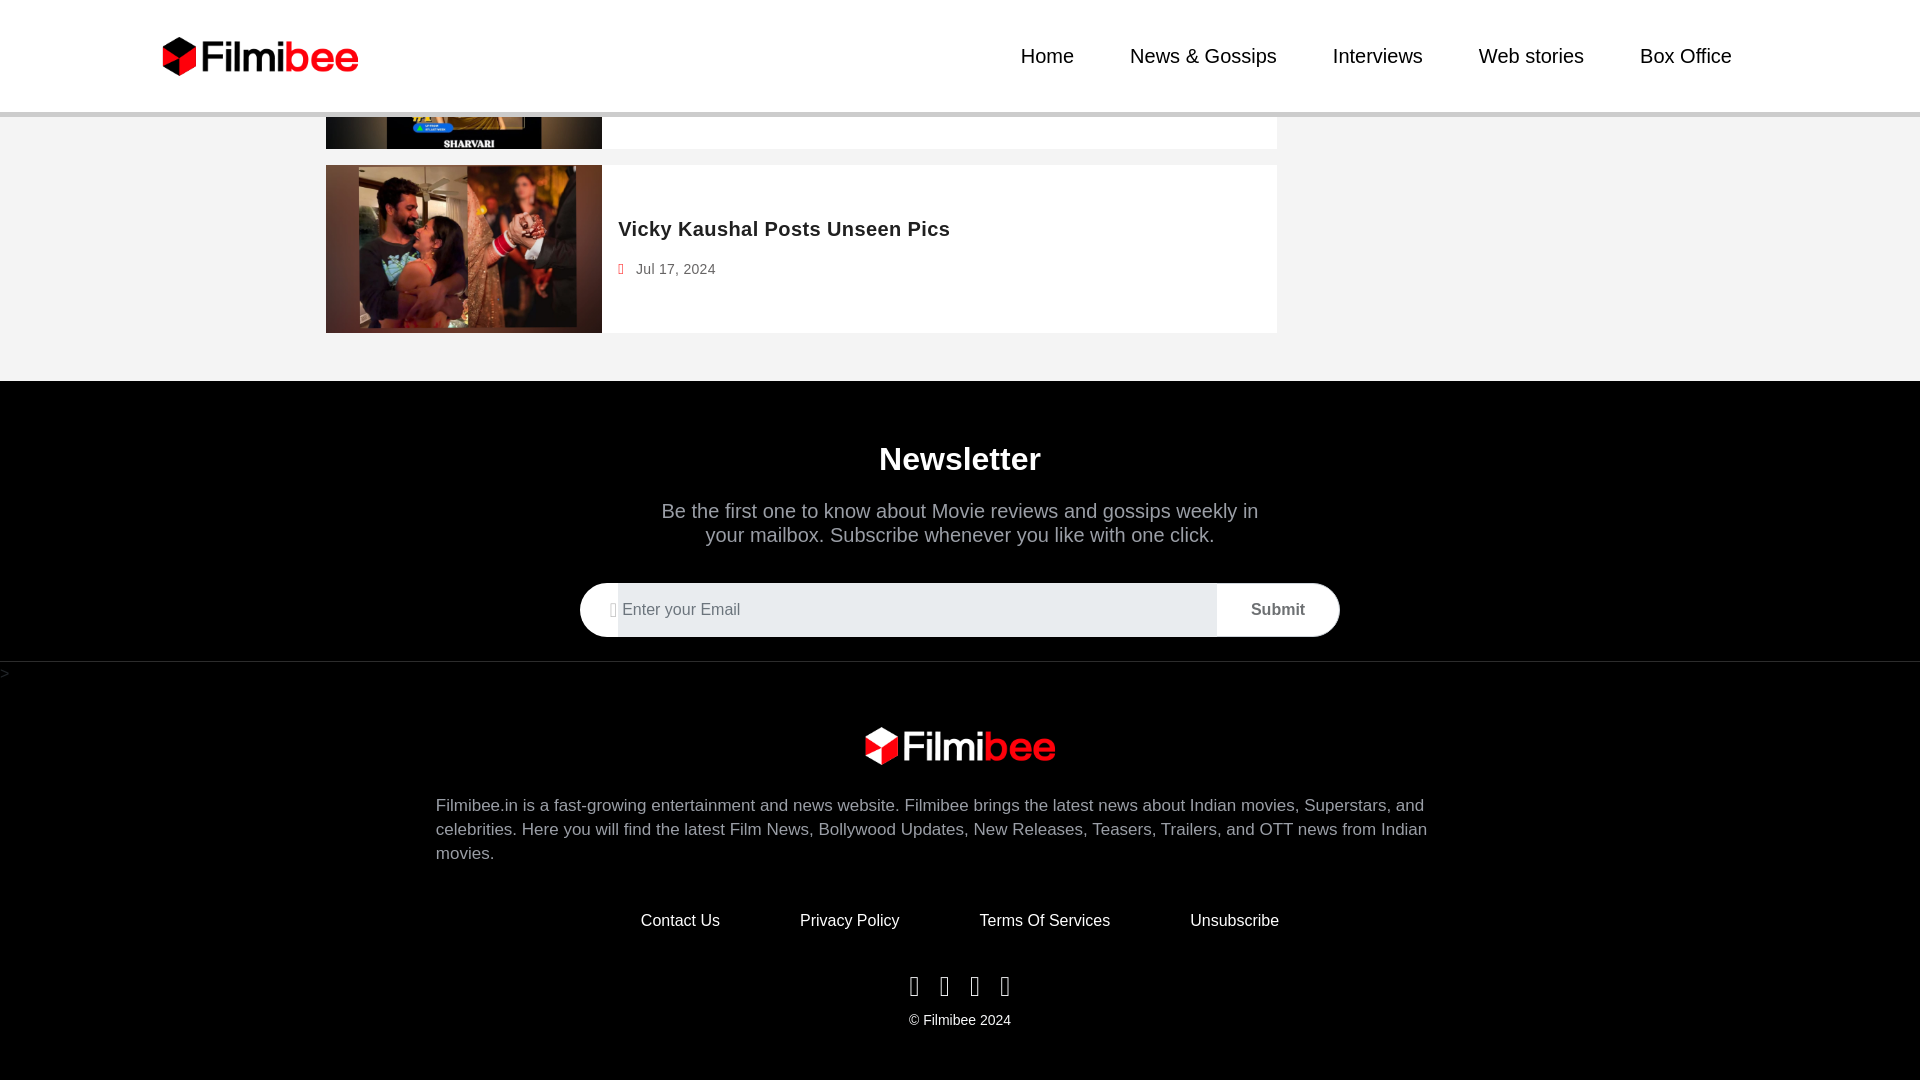 The height and width of the screenshot is (1080, 1920). I want to click on Privacy Policy, so click(850, 921).